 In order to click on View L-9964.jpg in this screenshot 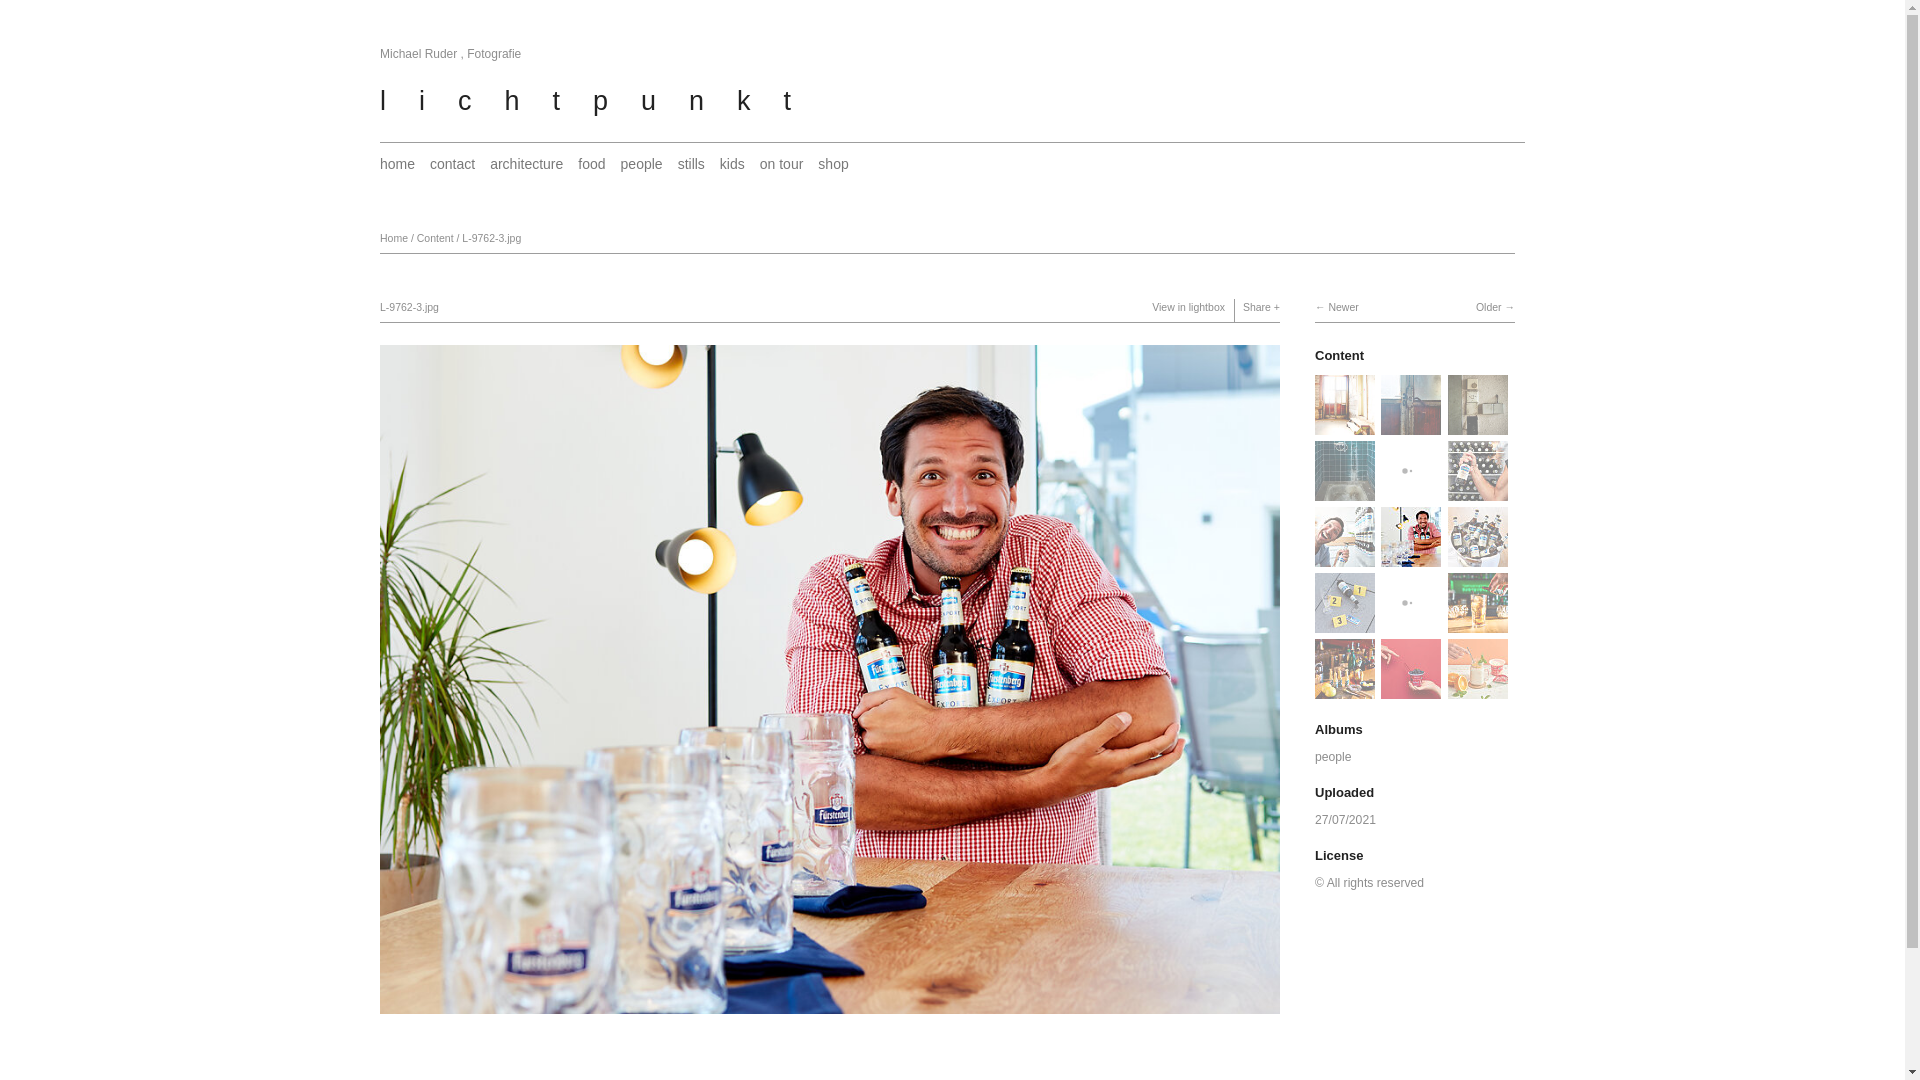, I will do `click(1411, 622)`.